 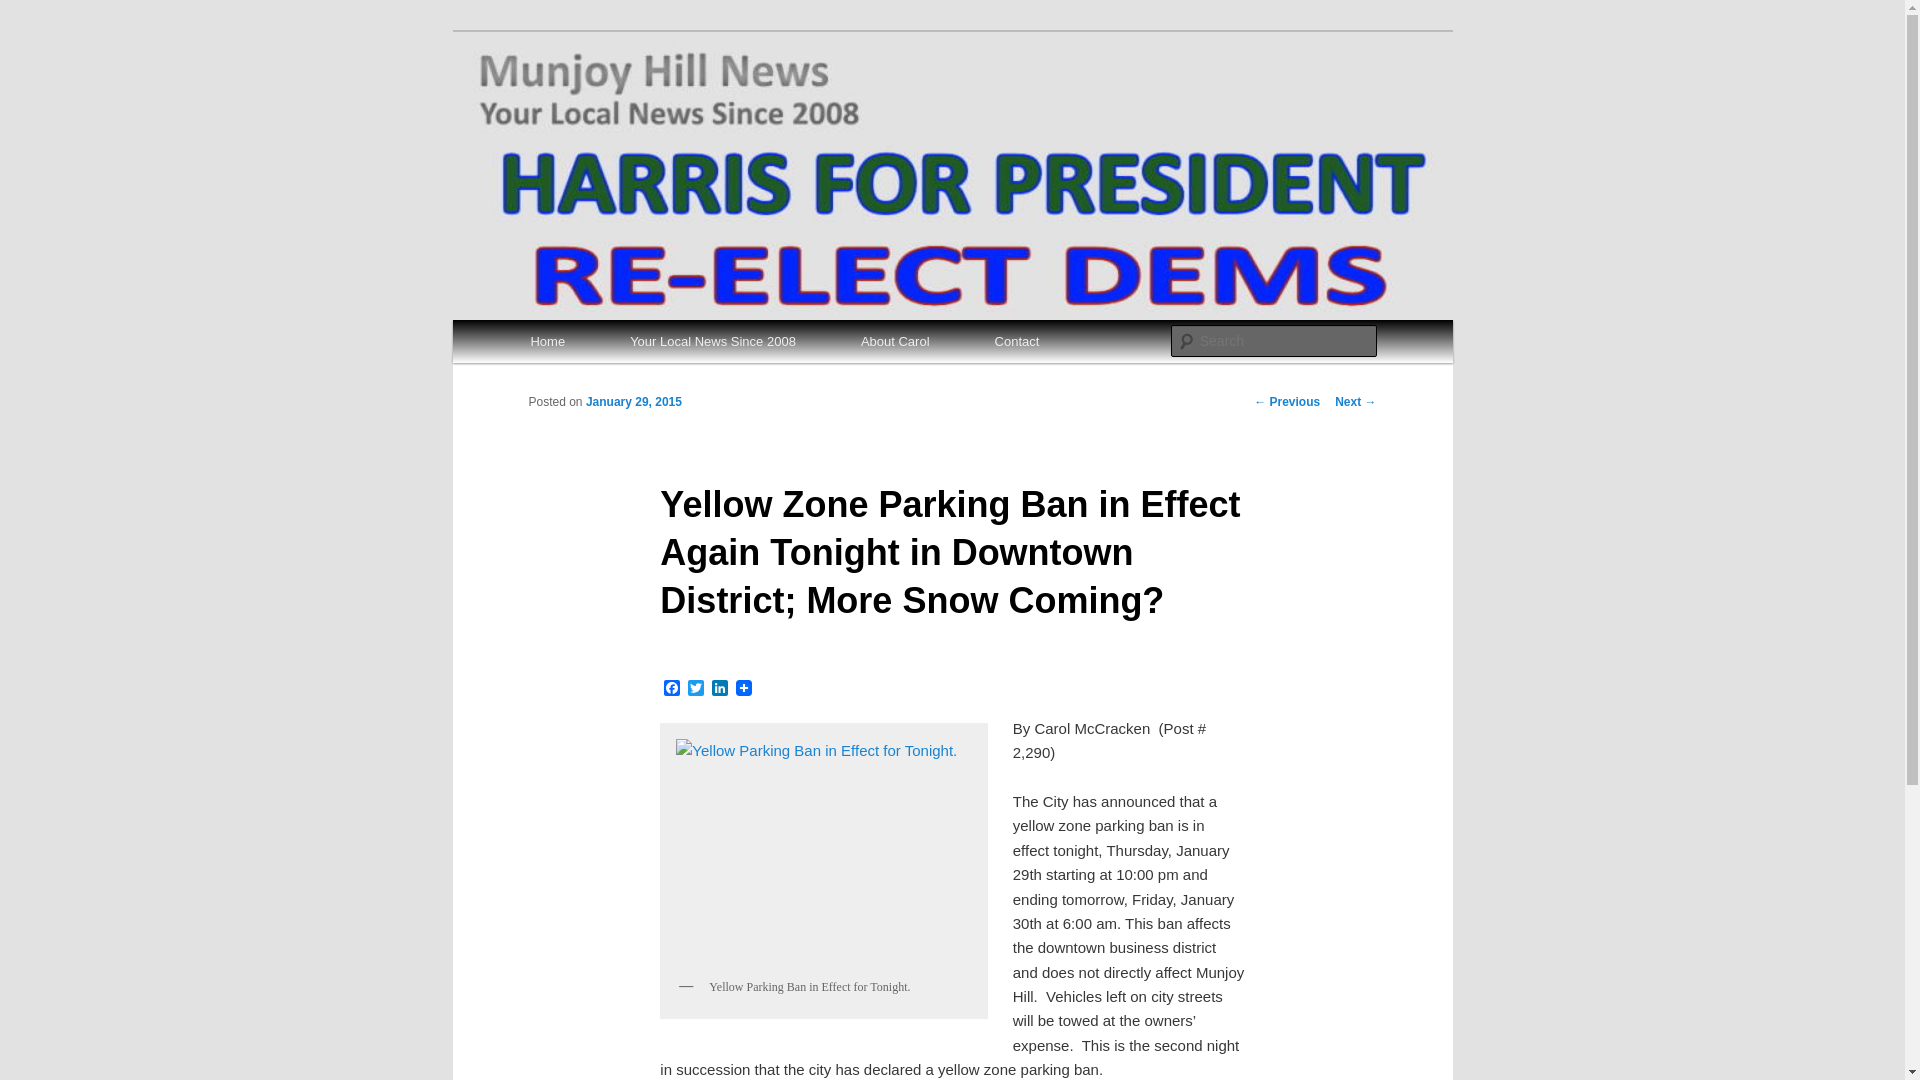 What do you see at coordinates (633, 402) in the screenshot?
I see `11:10 am` at bounding box center [633, 402].